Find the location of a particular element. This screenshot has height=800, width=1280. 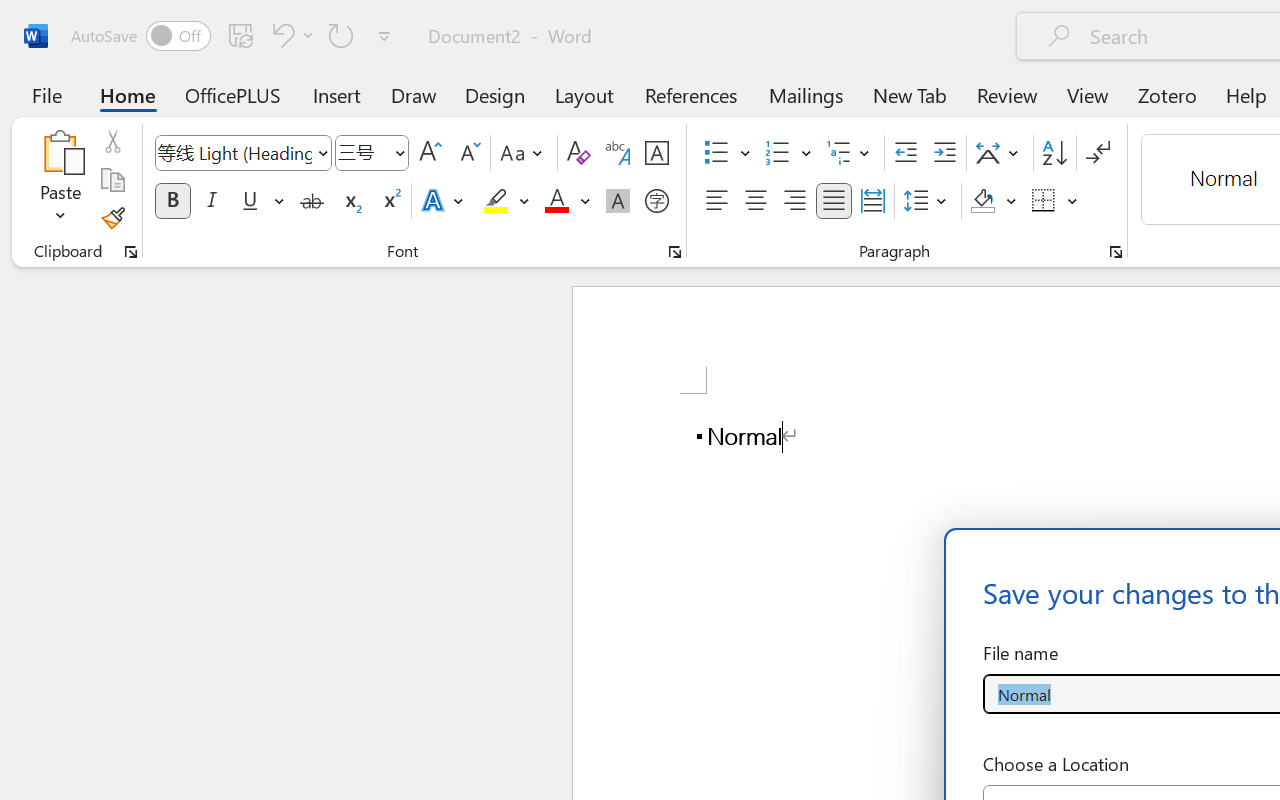

Text Highlight Color Yellow is located at coordinates (496, 201).